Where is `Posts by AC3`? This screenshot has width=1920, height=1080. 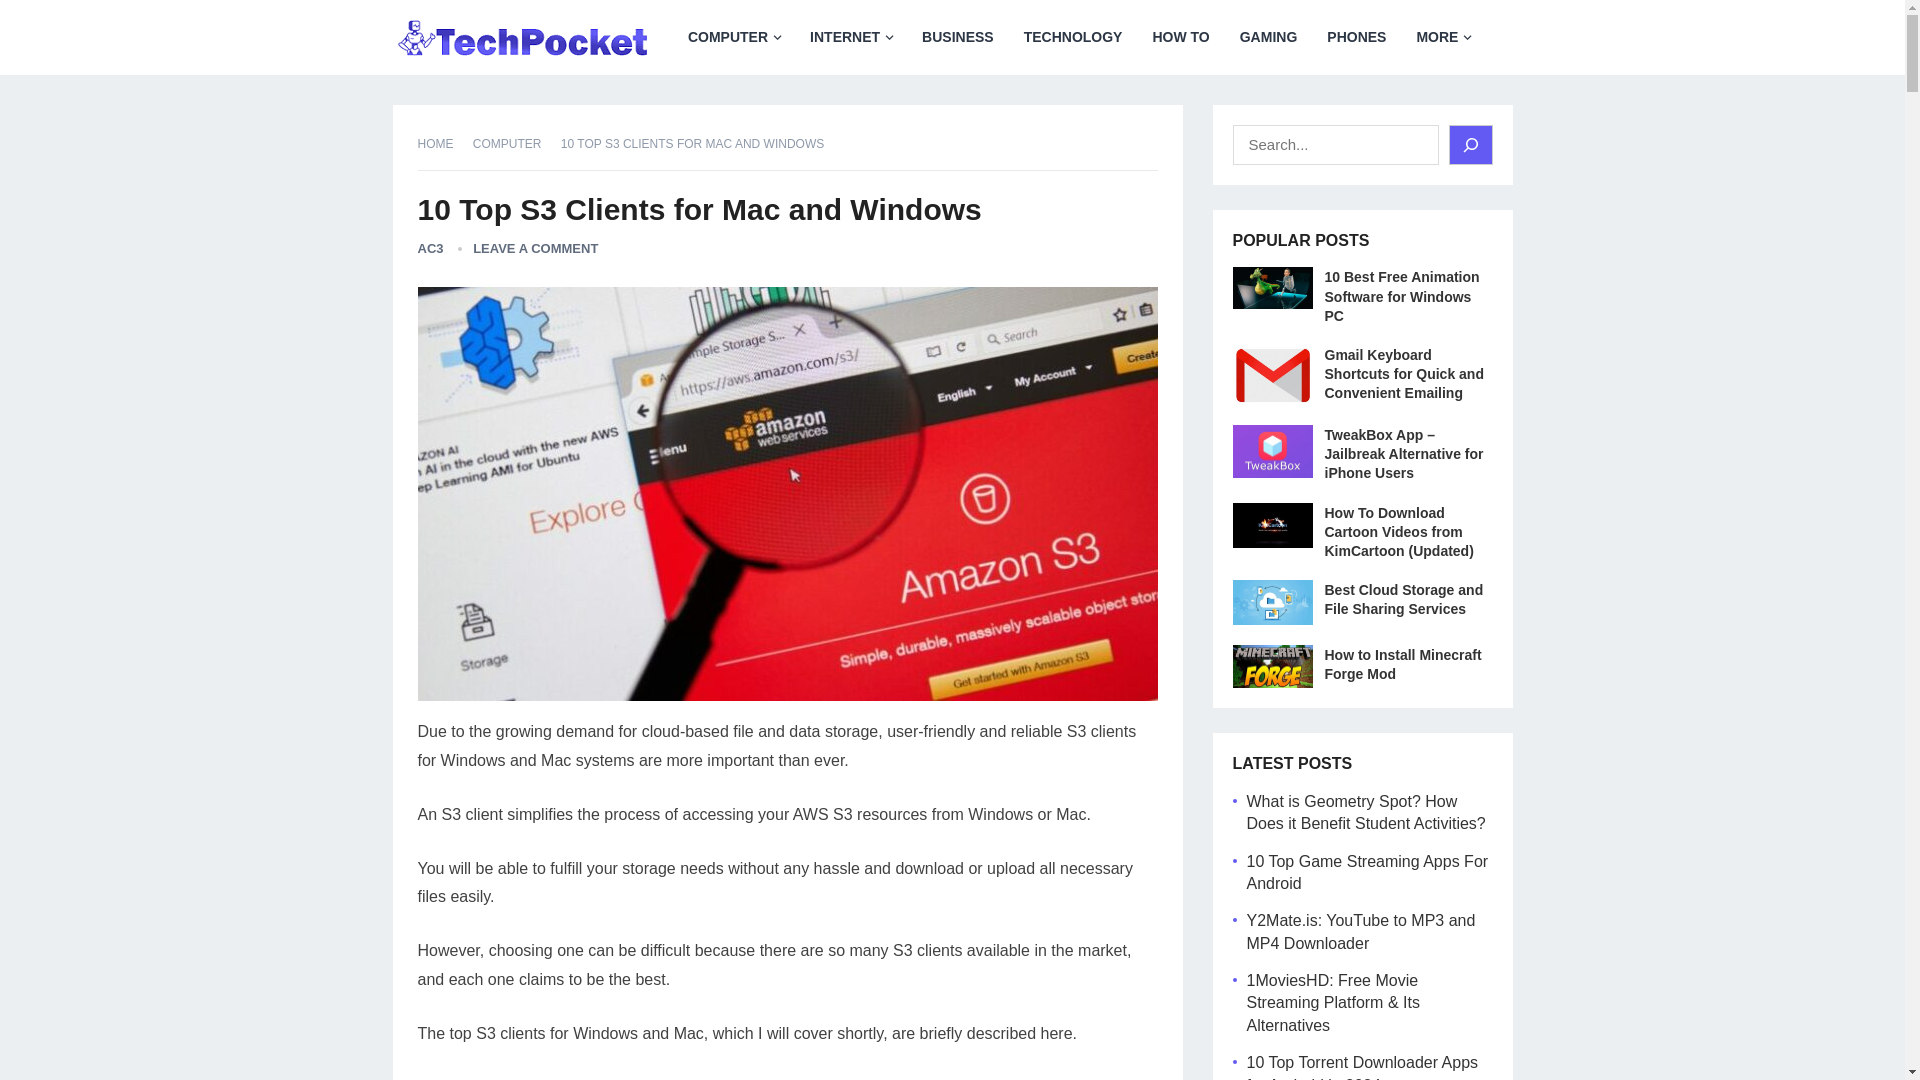
Posts by AC3 is located at coordinates (430, 248).